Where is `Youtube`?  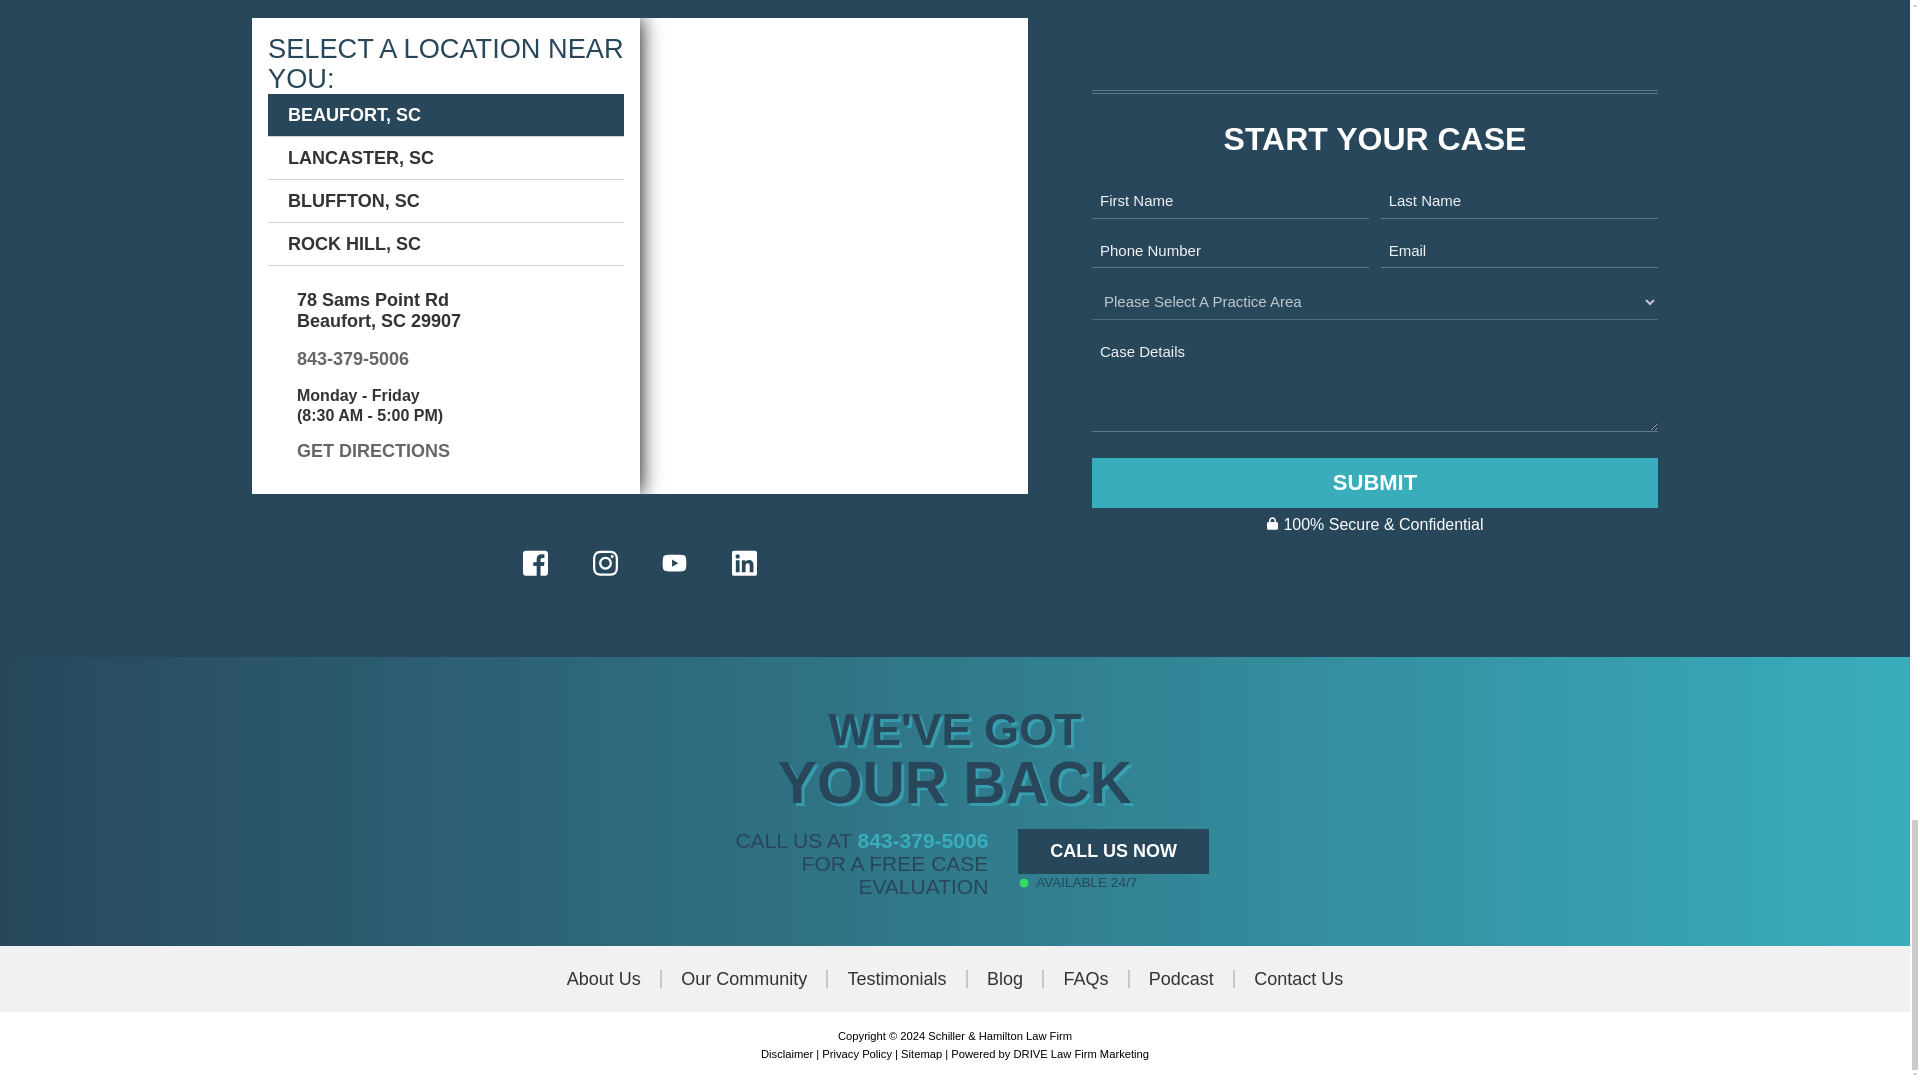
Youtube is located at coordinates (674, 562).